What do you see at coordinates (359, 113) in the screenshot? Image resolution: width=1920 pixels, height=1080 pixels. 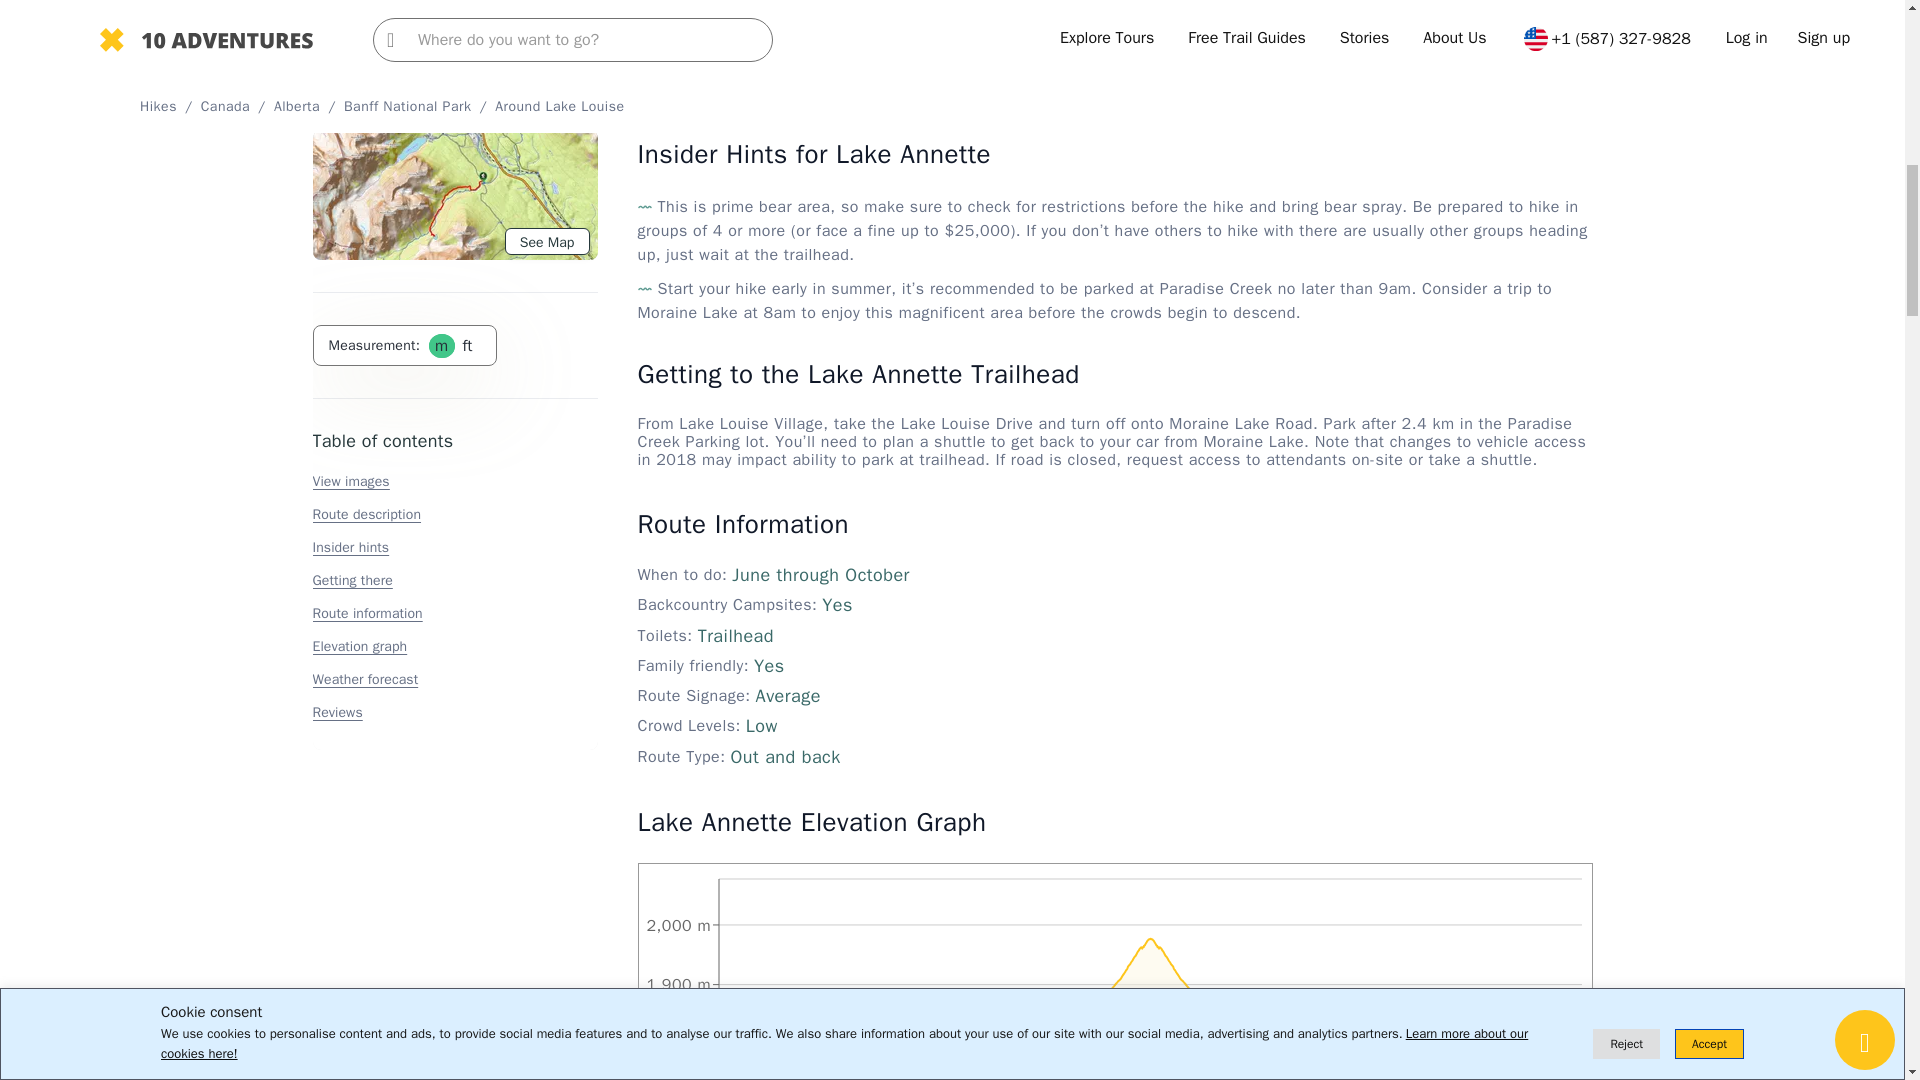 I see `Elevation graph` at bounding box center [359, 113].